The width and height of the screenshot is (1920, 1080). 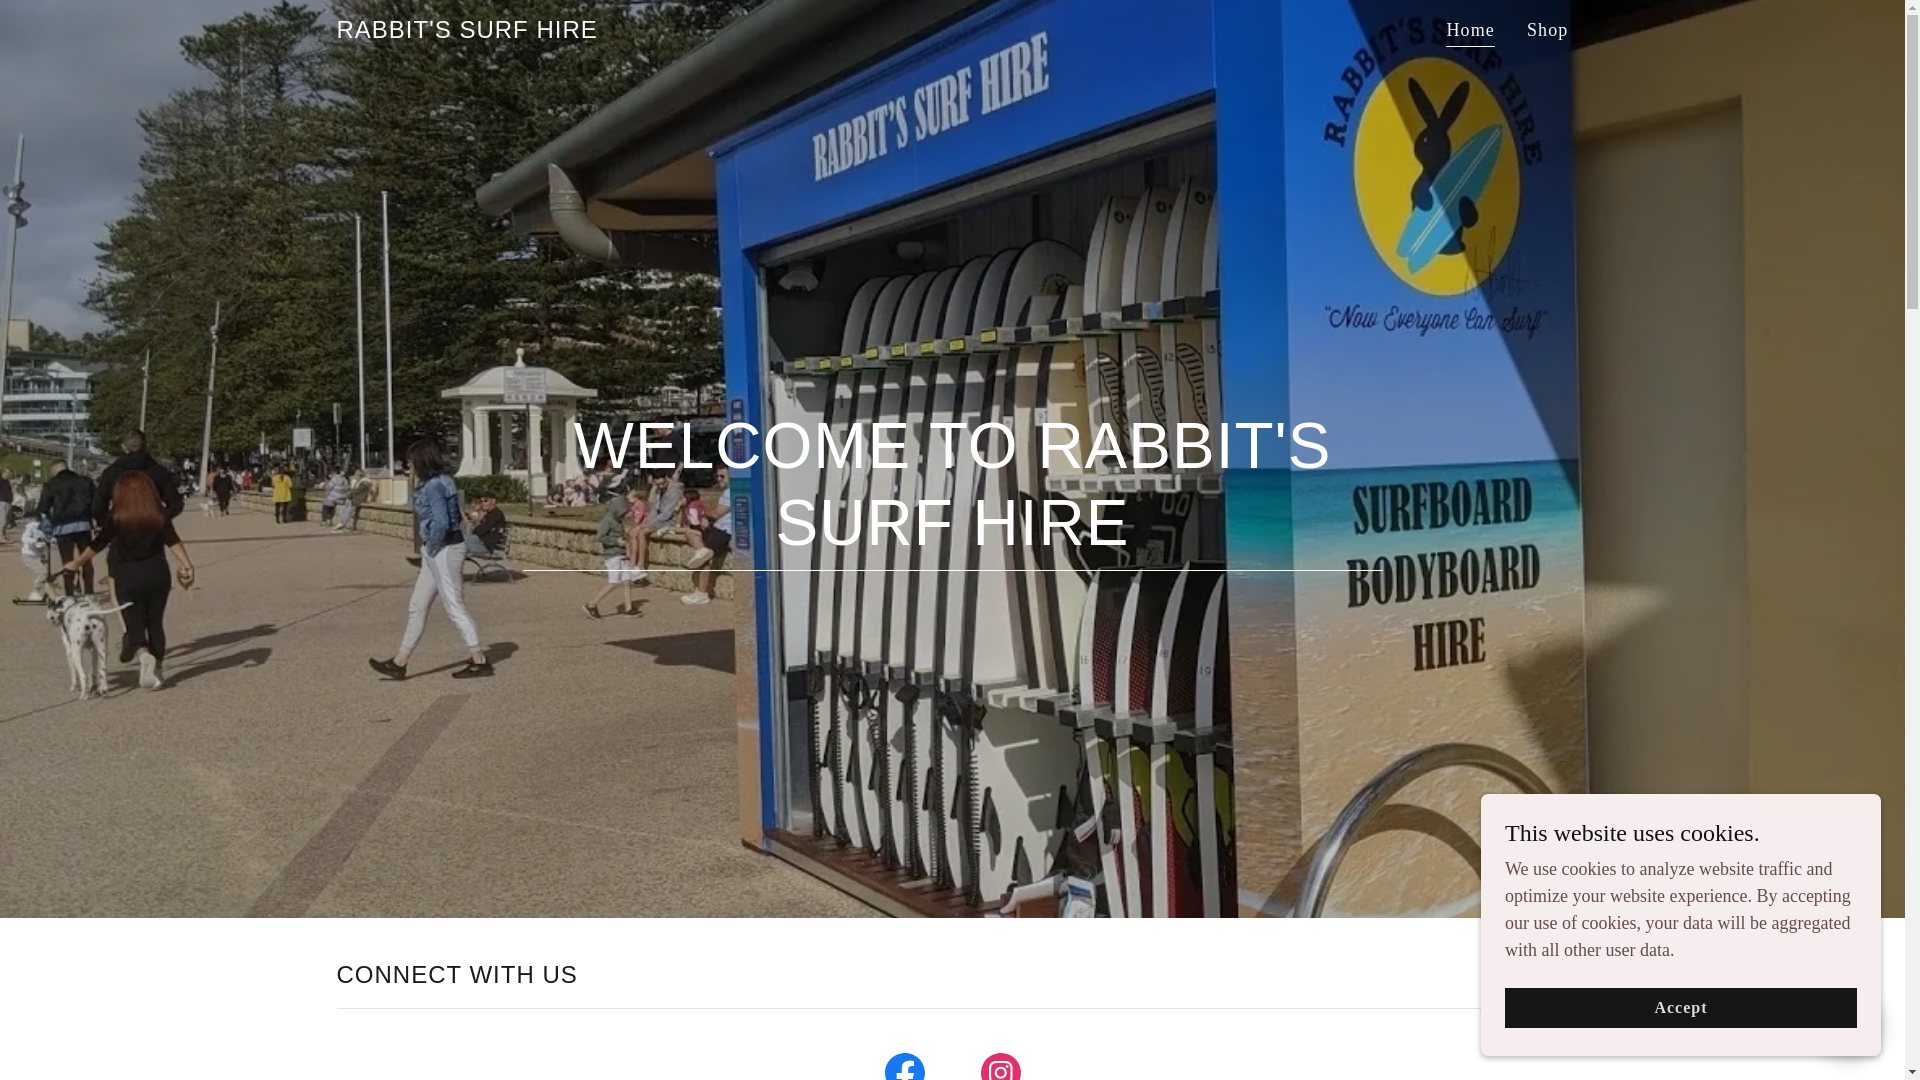 What do you see at coordinates (1680, 1008) in the screenshot?
I see `Accept` at bounding box center [1680, 1008].